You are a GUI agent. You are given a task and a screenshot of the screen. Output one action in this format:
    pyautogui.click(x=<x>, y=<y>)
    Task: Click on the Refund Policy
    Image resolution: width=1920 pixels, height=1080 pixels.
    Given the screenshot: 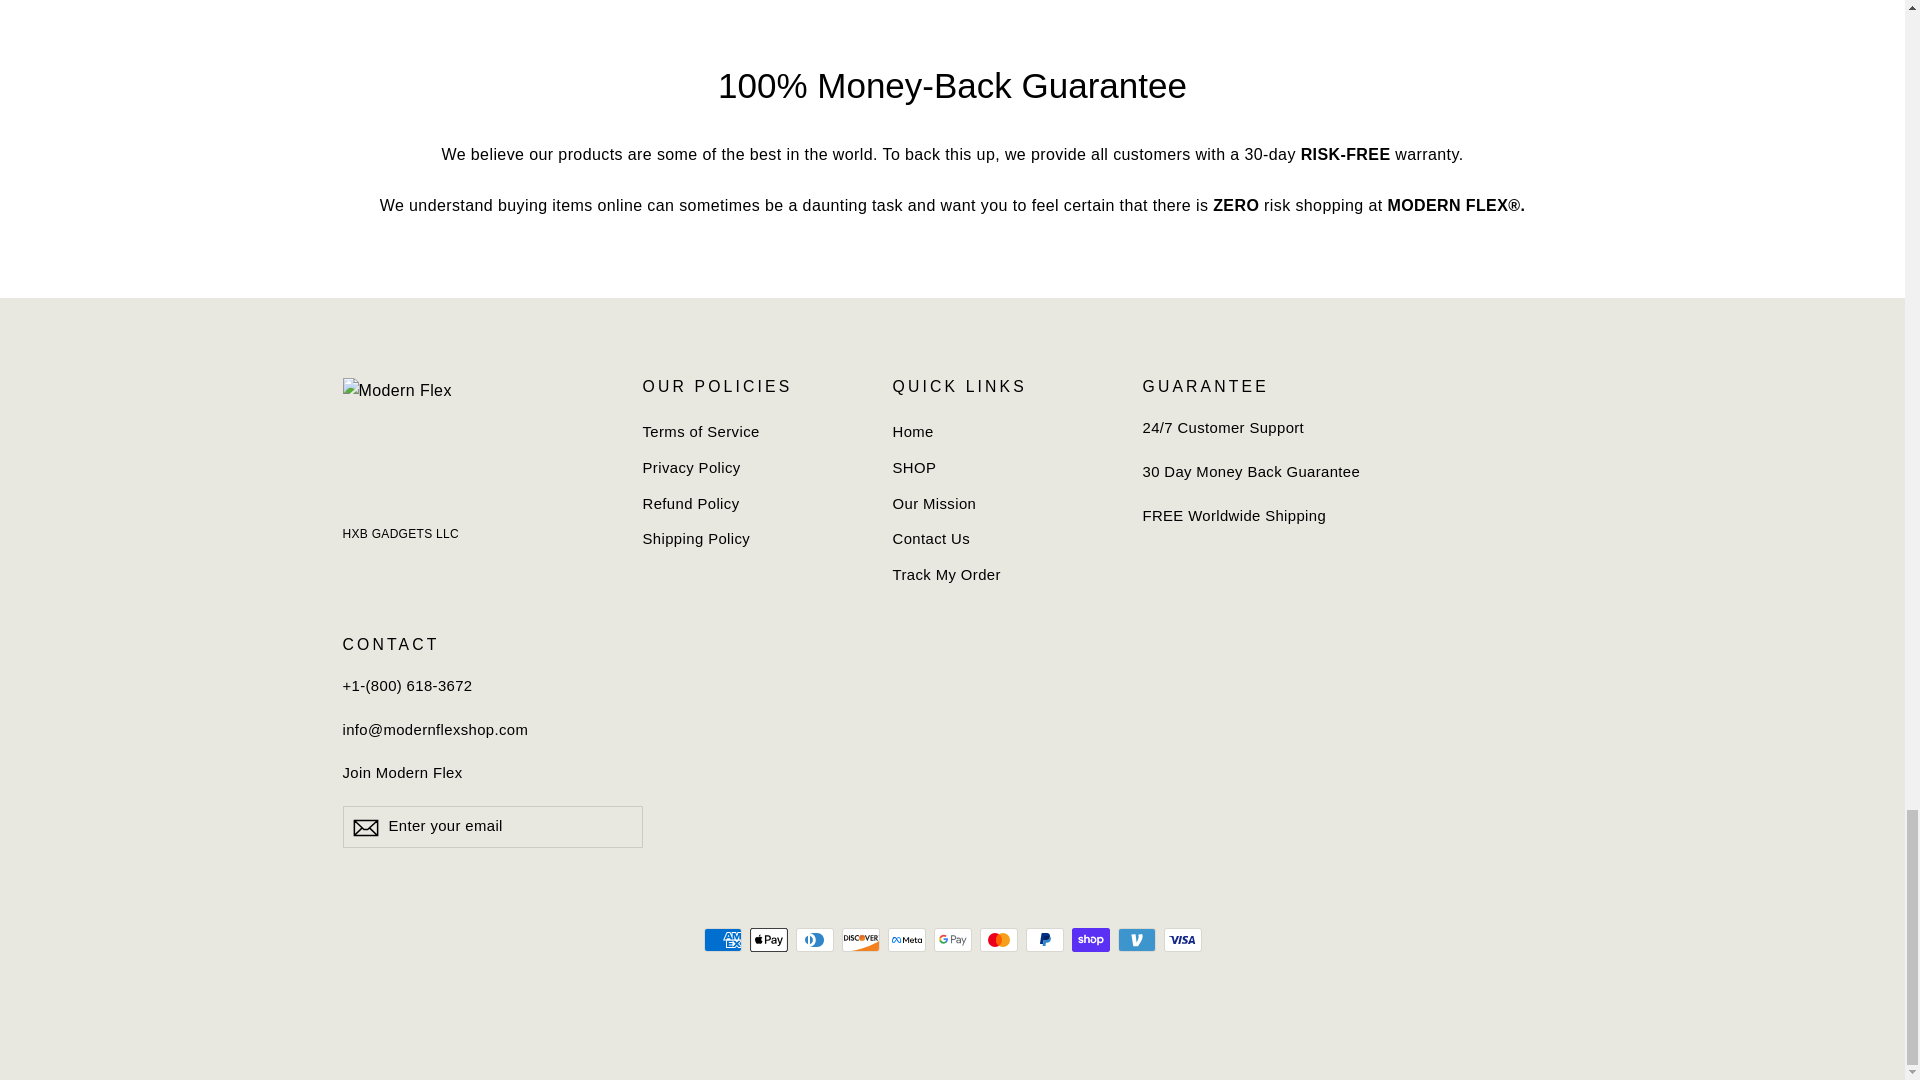 What is the action you would take?
    pyautogui.click(x=752, y=504)
    